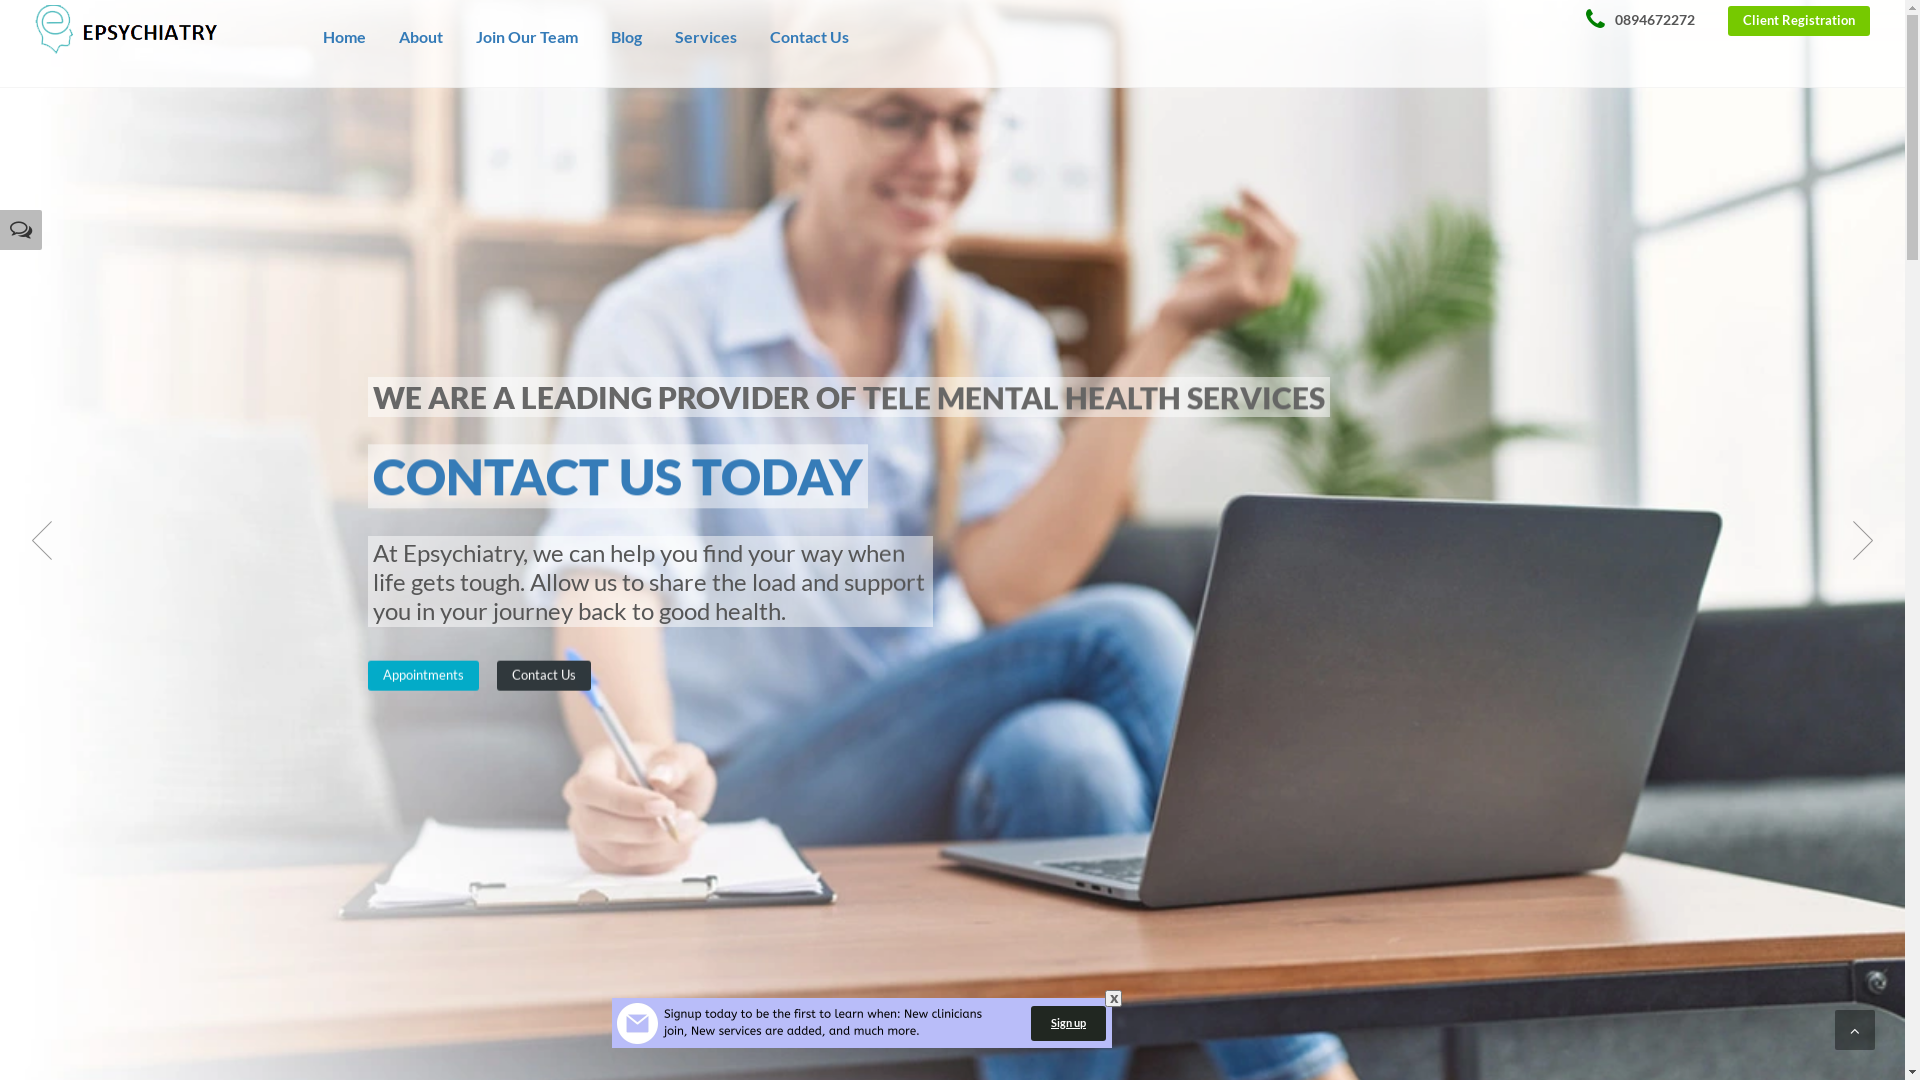 The width and height of the screenshot is (1920, 1080). What do you see at coordinates (543, 675) in the screenshot?
I see `Contact Us` at bounding box center [543, 675].